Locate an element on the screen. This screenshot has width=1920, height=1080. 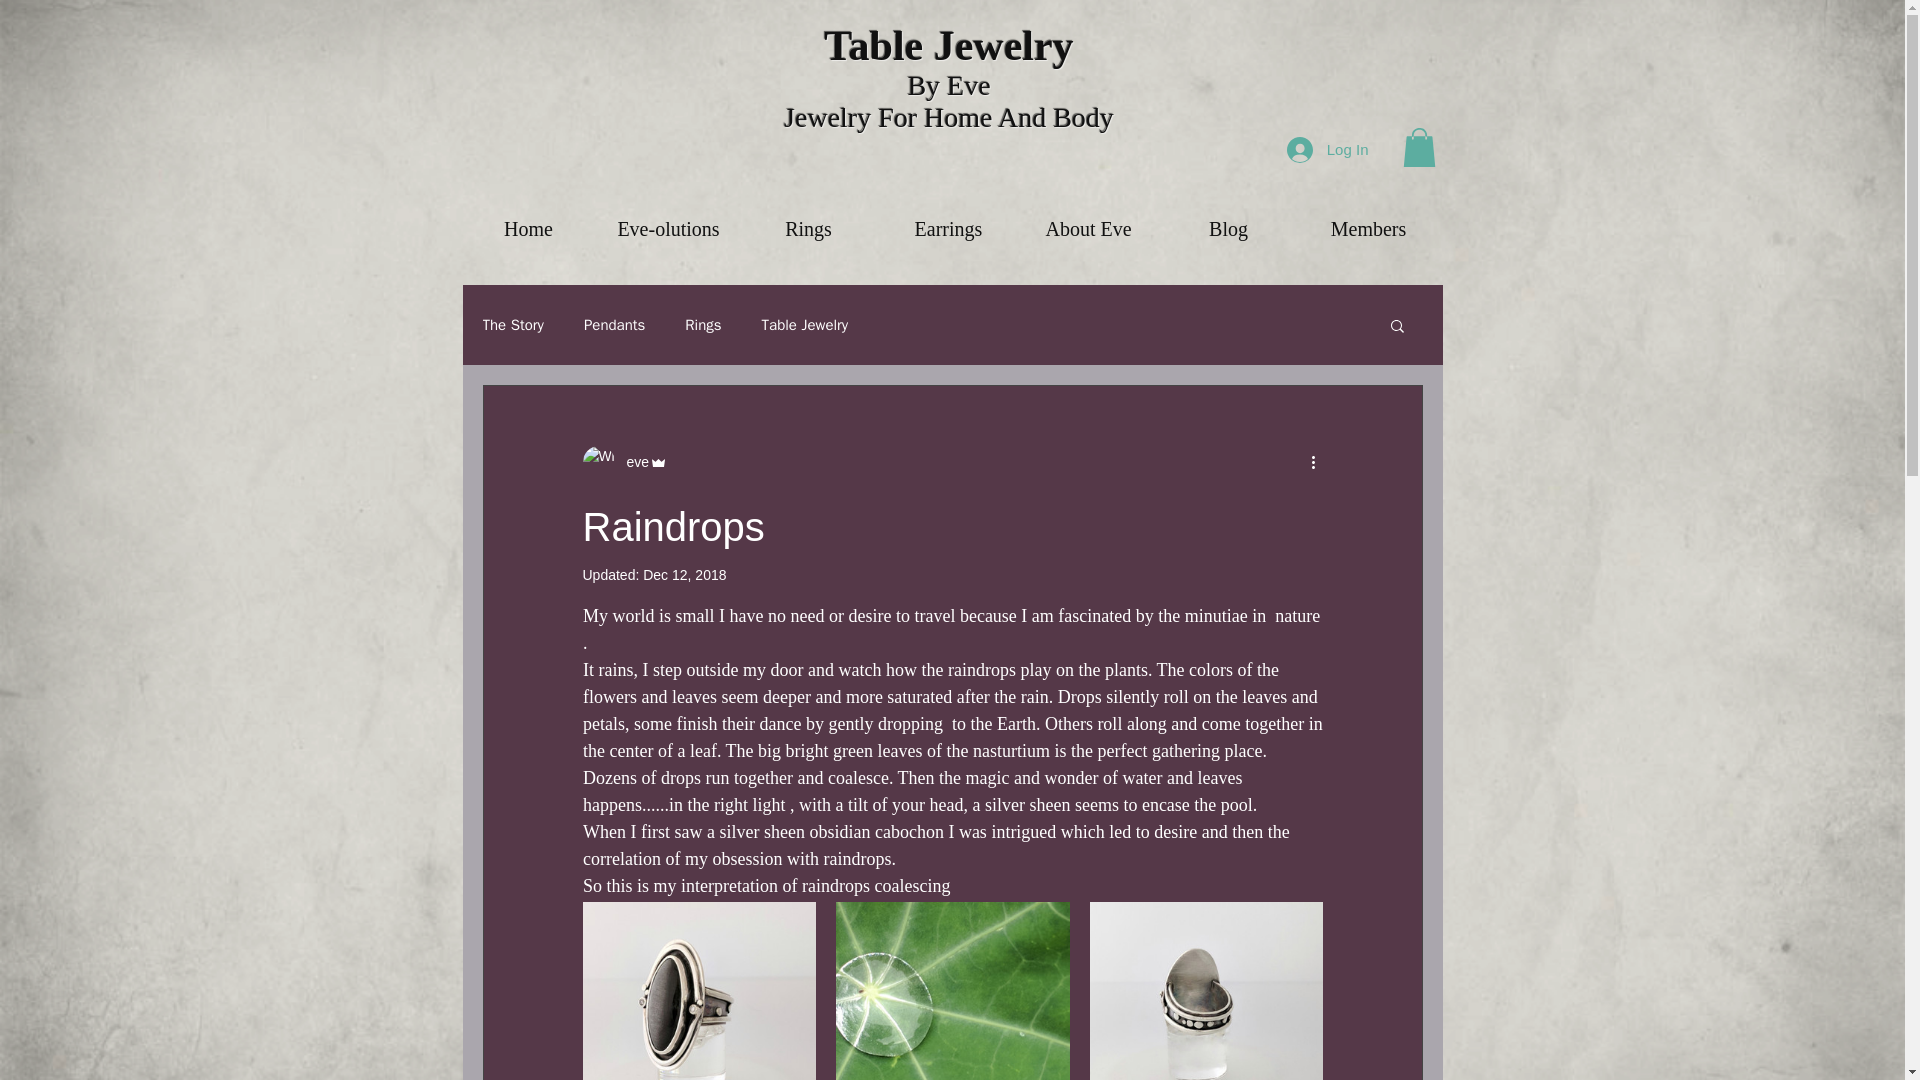
Blog is located at coordinates (1227, 220).